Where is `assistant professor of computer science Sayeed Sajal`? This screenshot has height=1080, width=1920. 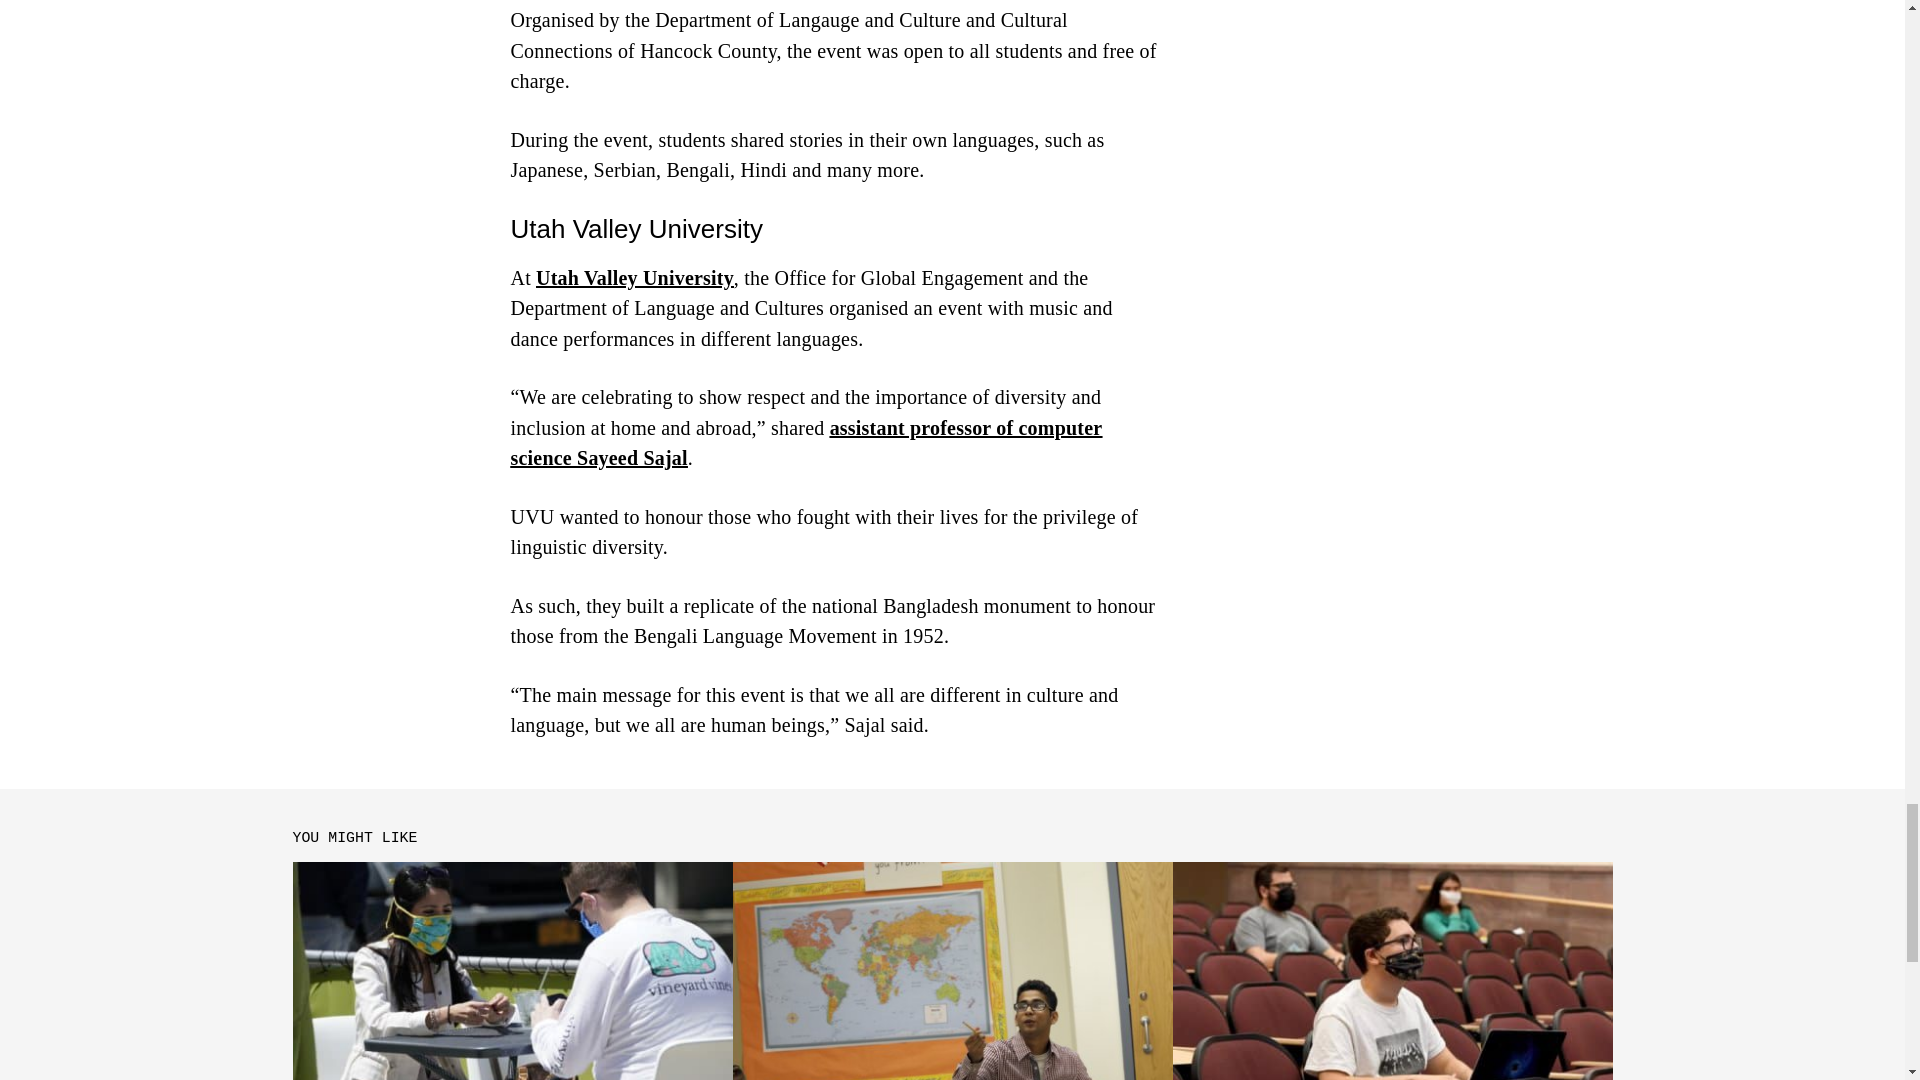
assistant professor of computer science Sayeed Sajal is located at coordinates (806, 442).